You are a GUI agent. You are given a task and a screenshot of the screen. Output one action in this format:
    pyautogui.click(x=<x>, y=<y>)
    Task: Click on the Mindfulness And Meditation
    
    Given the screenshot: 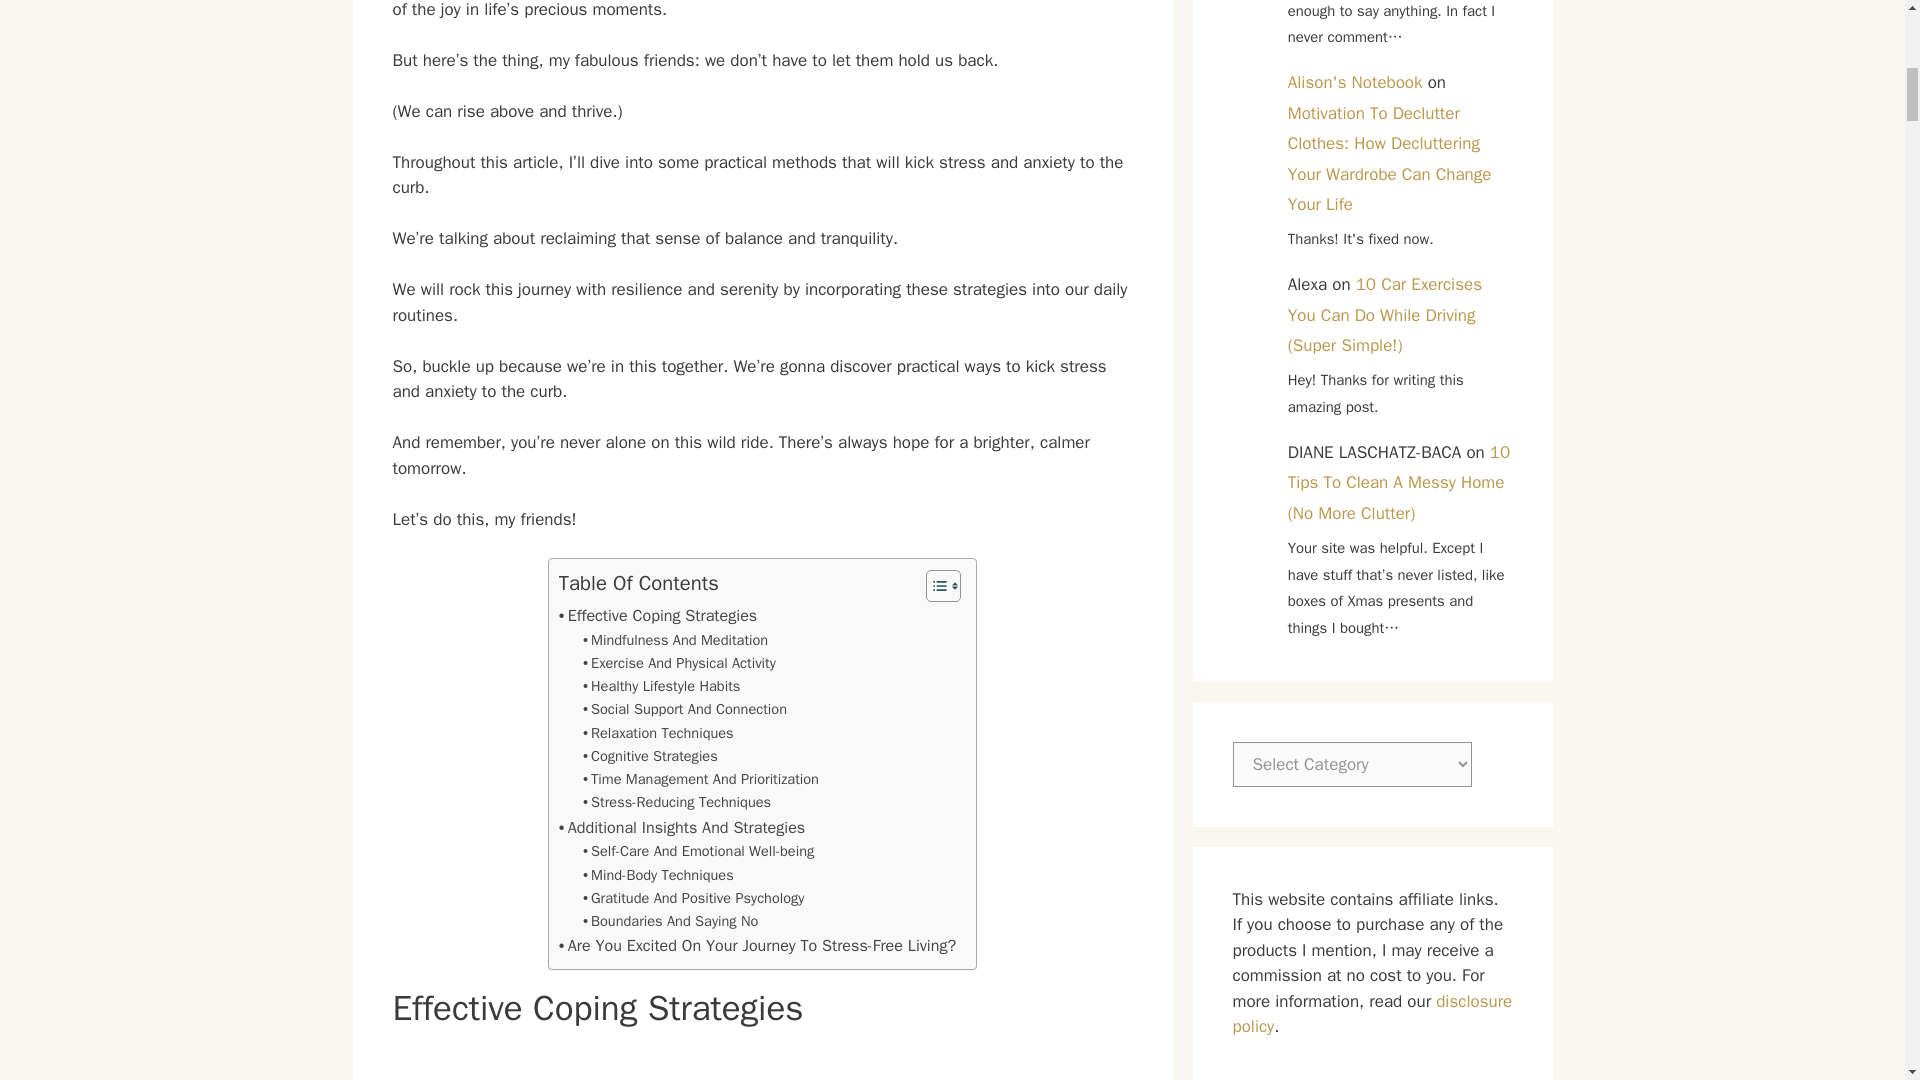 What is the action you would take?
    pyautogui.click(x=676, y=640)
    